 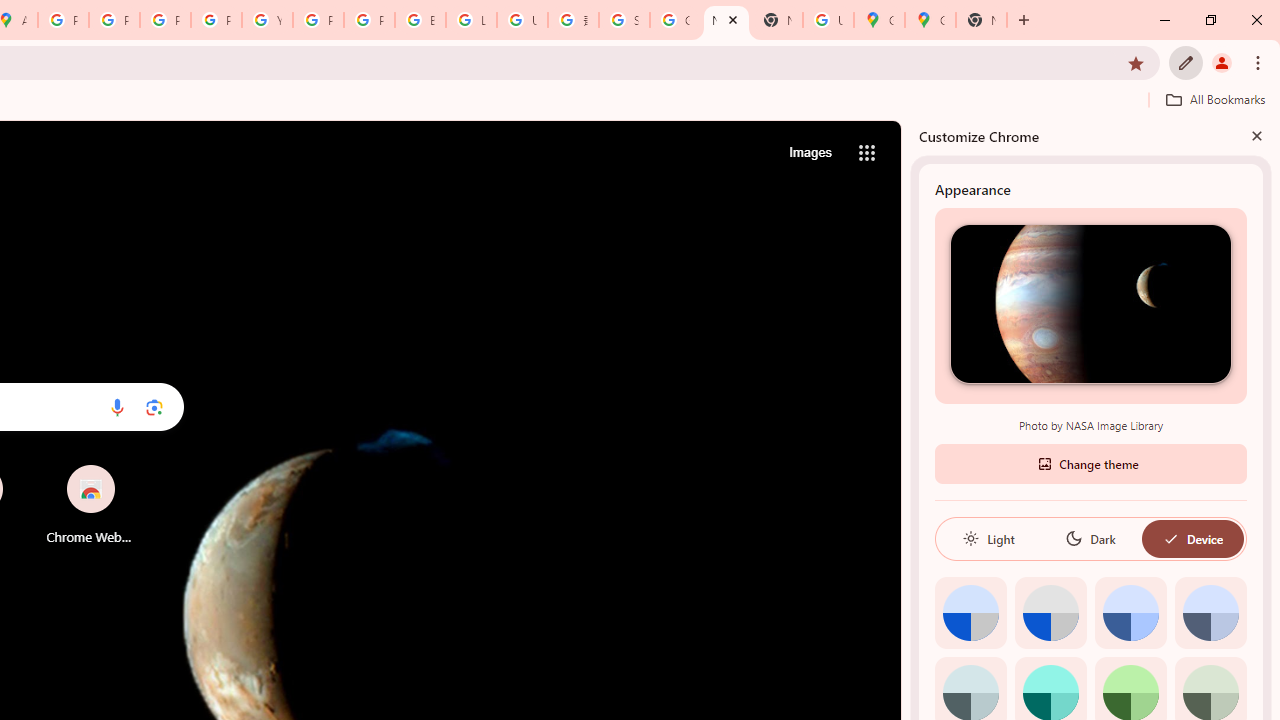 What do you see at coordinates (1170, 538) in the screenshot?
I see `AutomationID: baseSvg` at bounding box center [1170, 538].